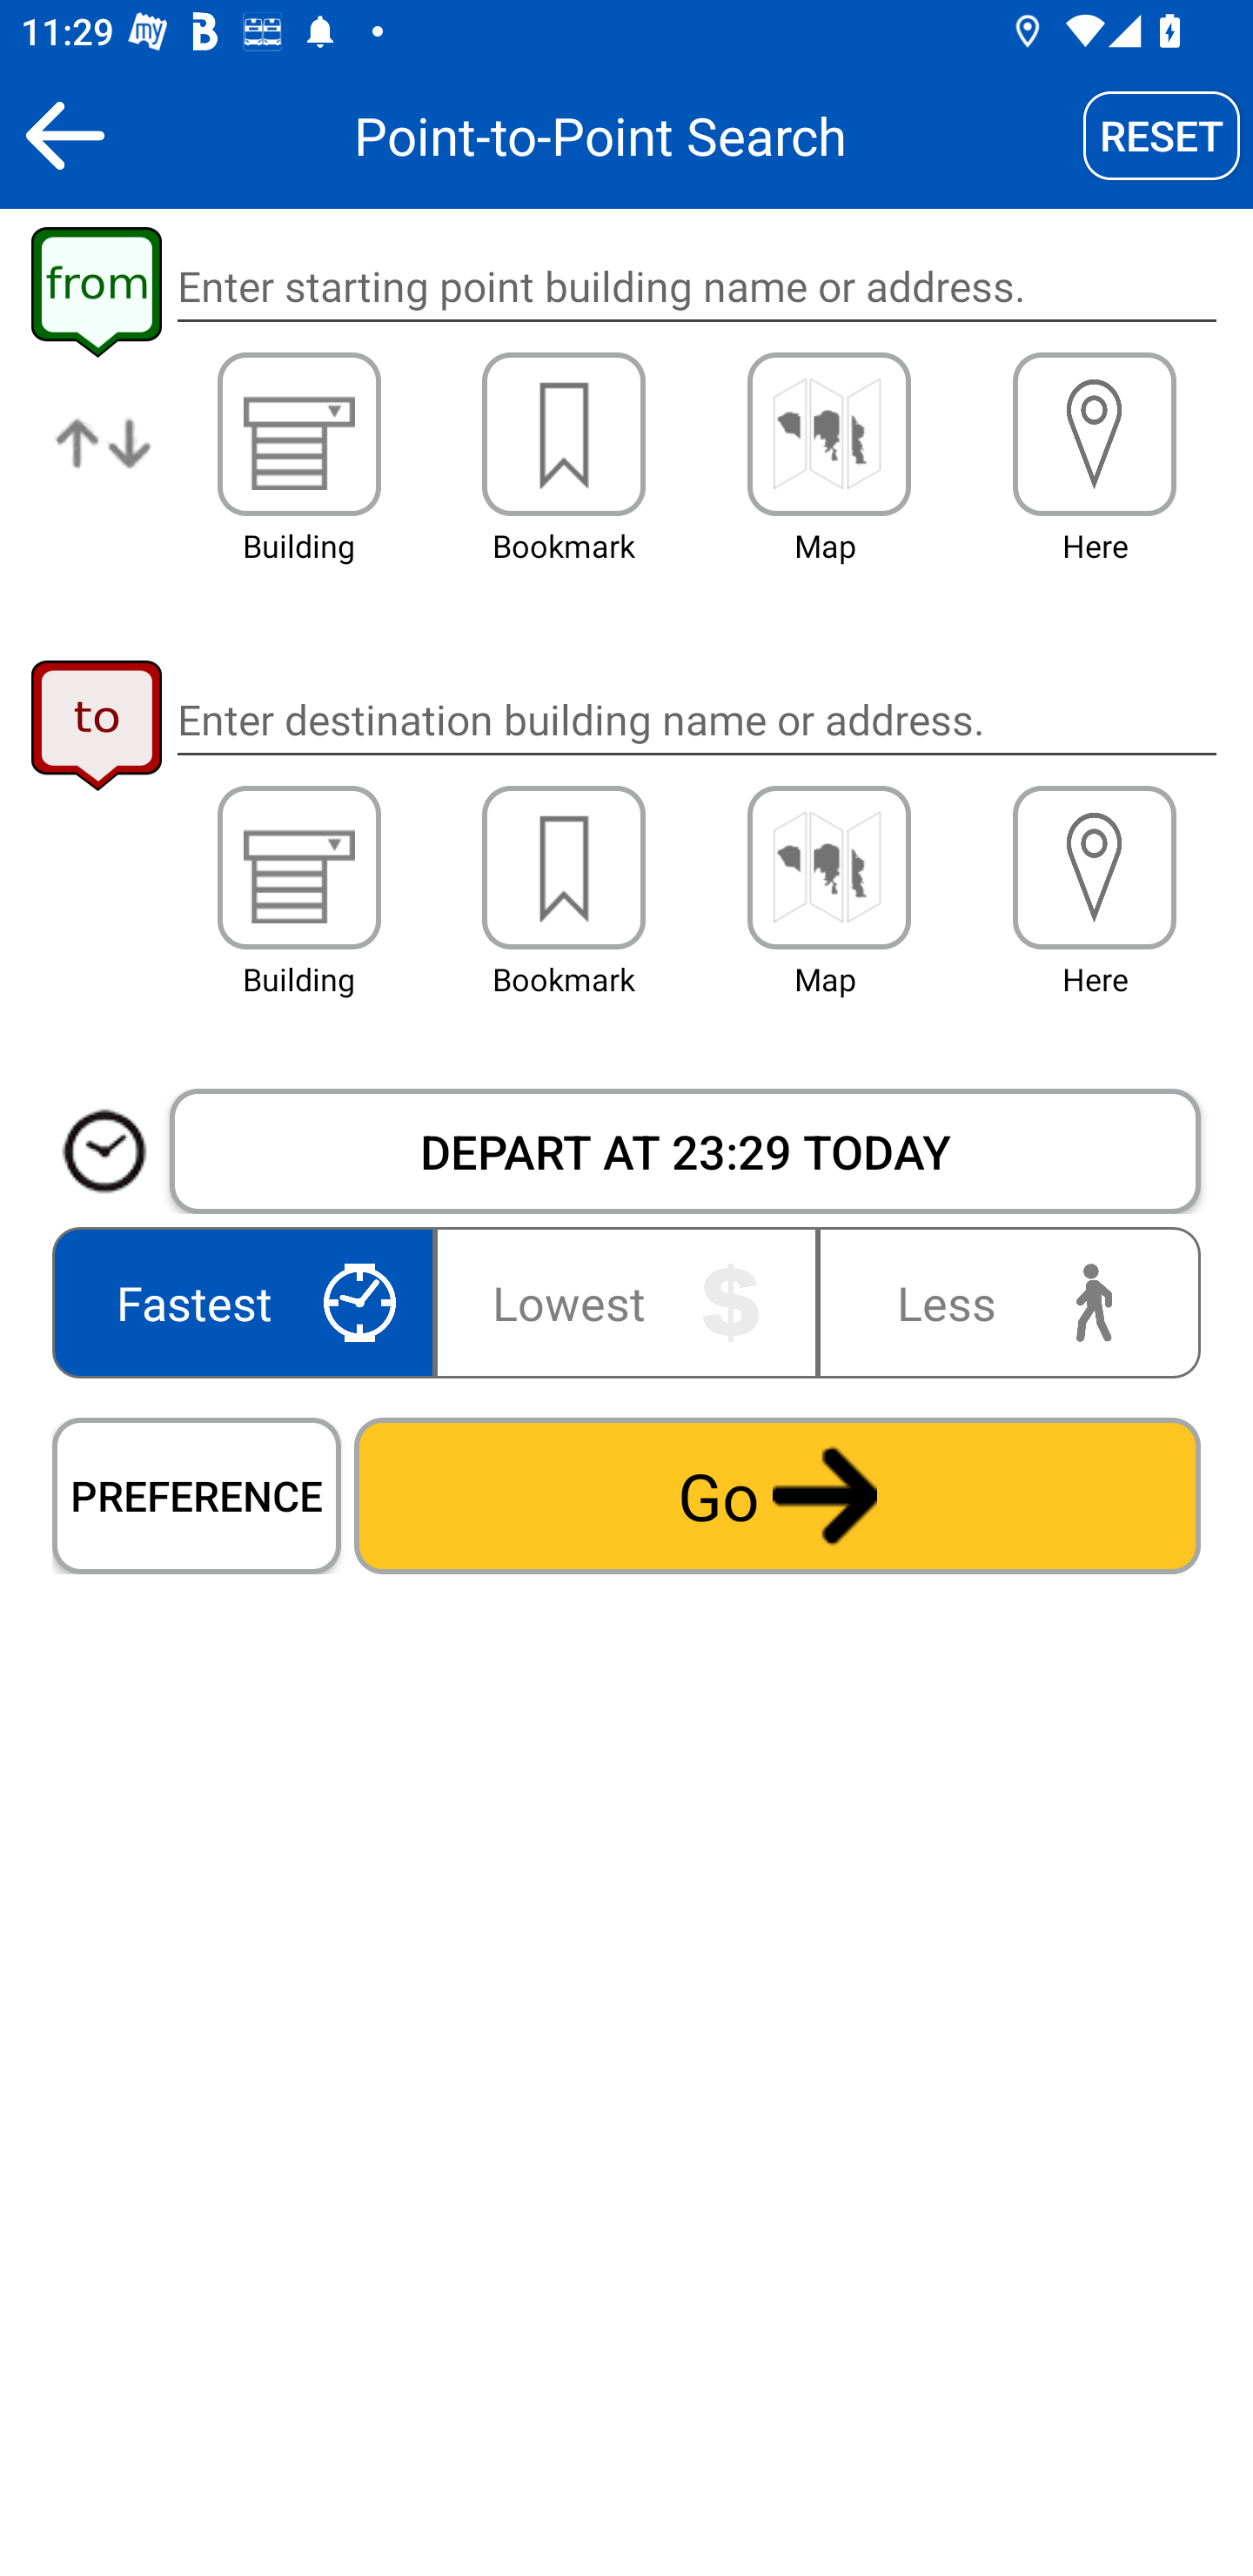 The width and height of the screenshot is (1253, 2576). Describe the element at coordinates (299, 433) in the screenshot. I see `Building` at that location.